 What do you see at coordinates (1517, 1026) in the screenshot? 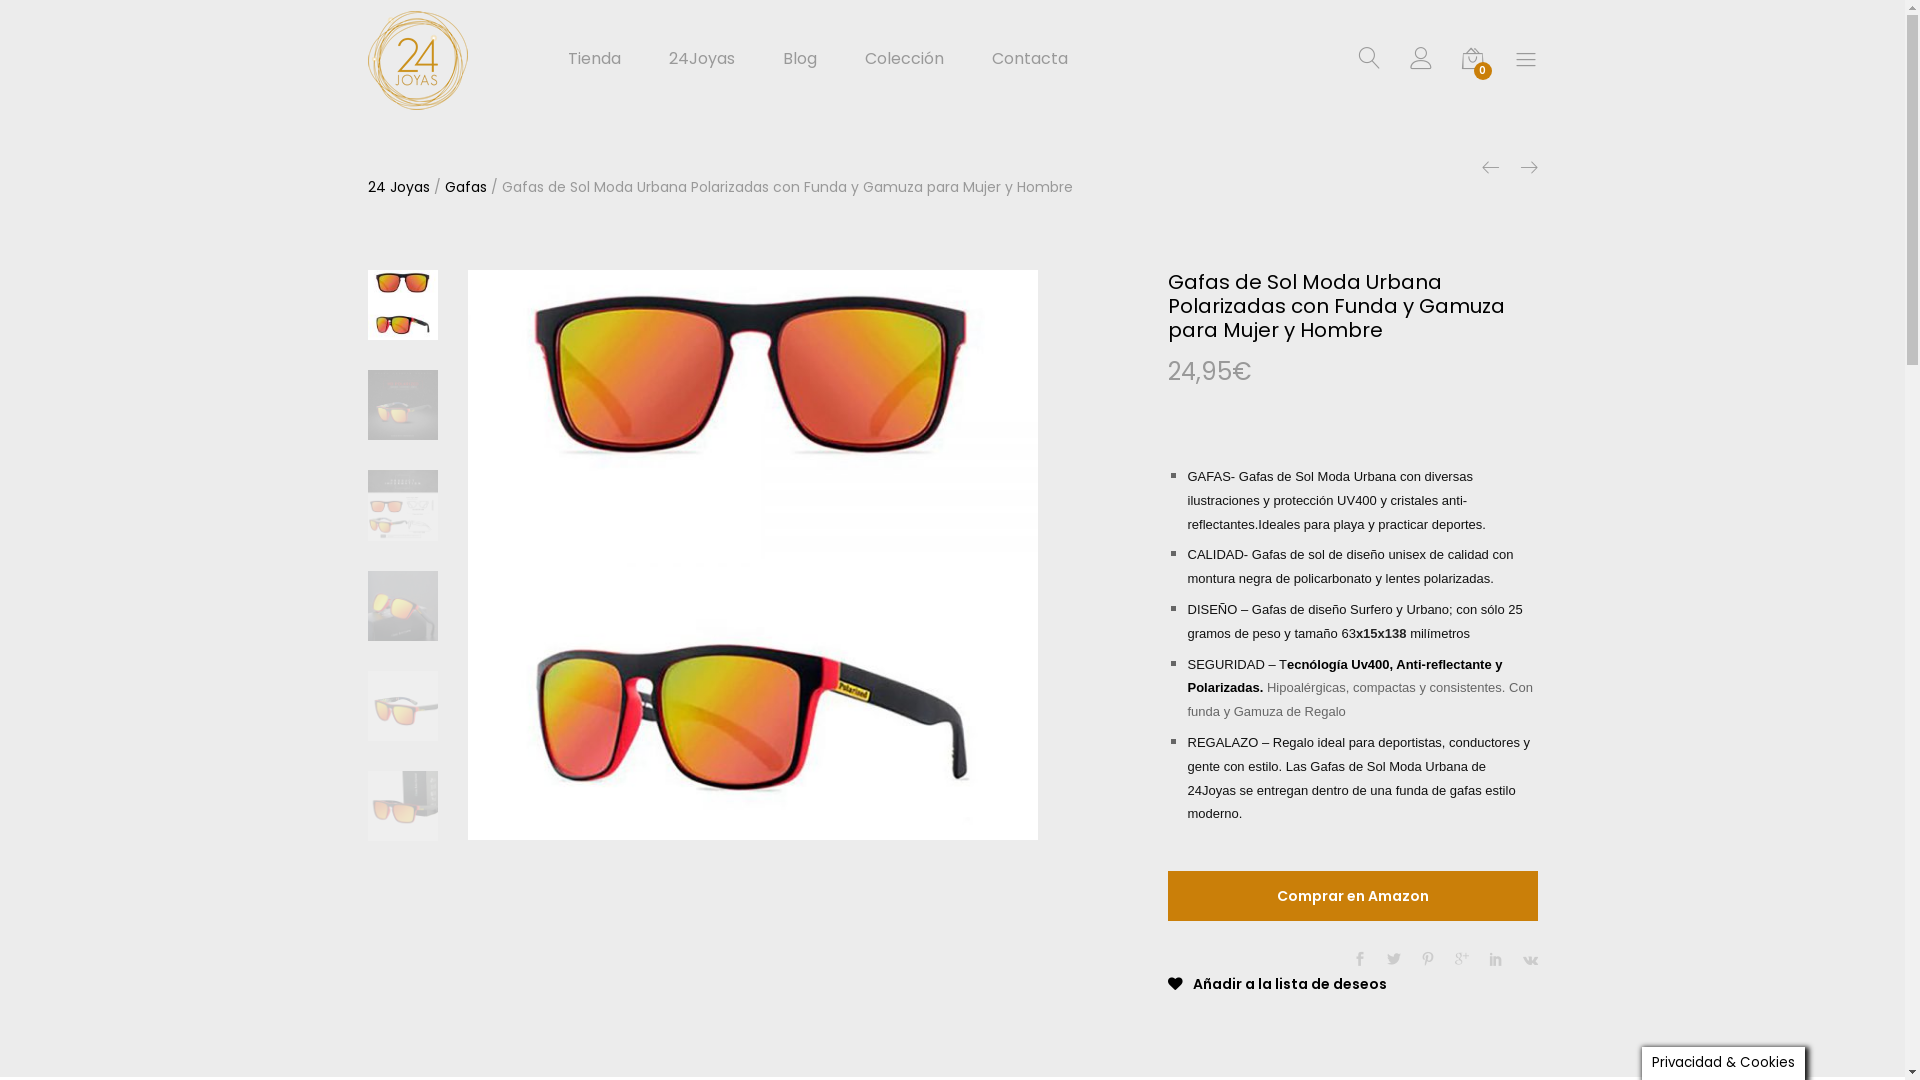
I see `Ayuda` at bounding box center [1517, 1026].